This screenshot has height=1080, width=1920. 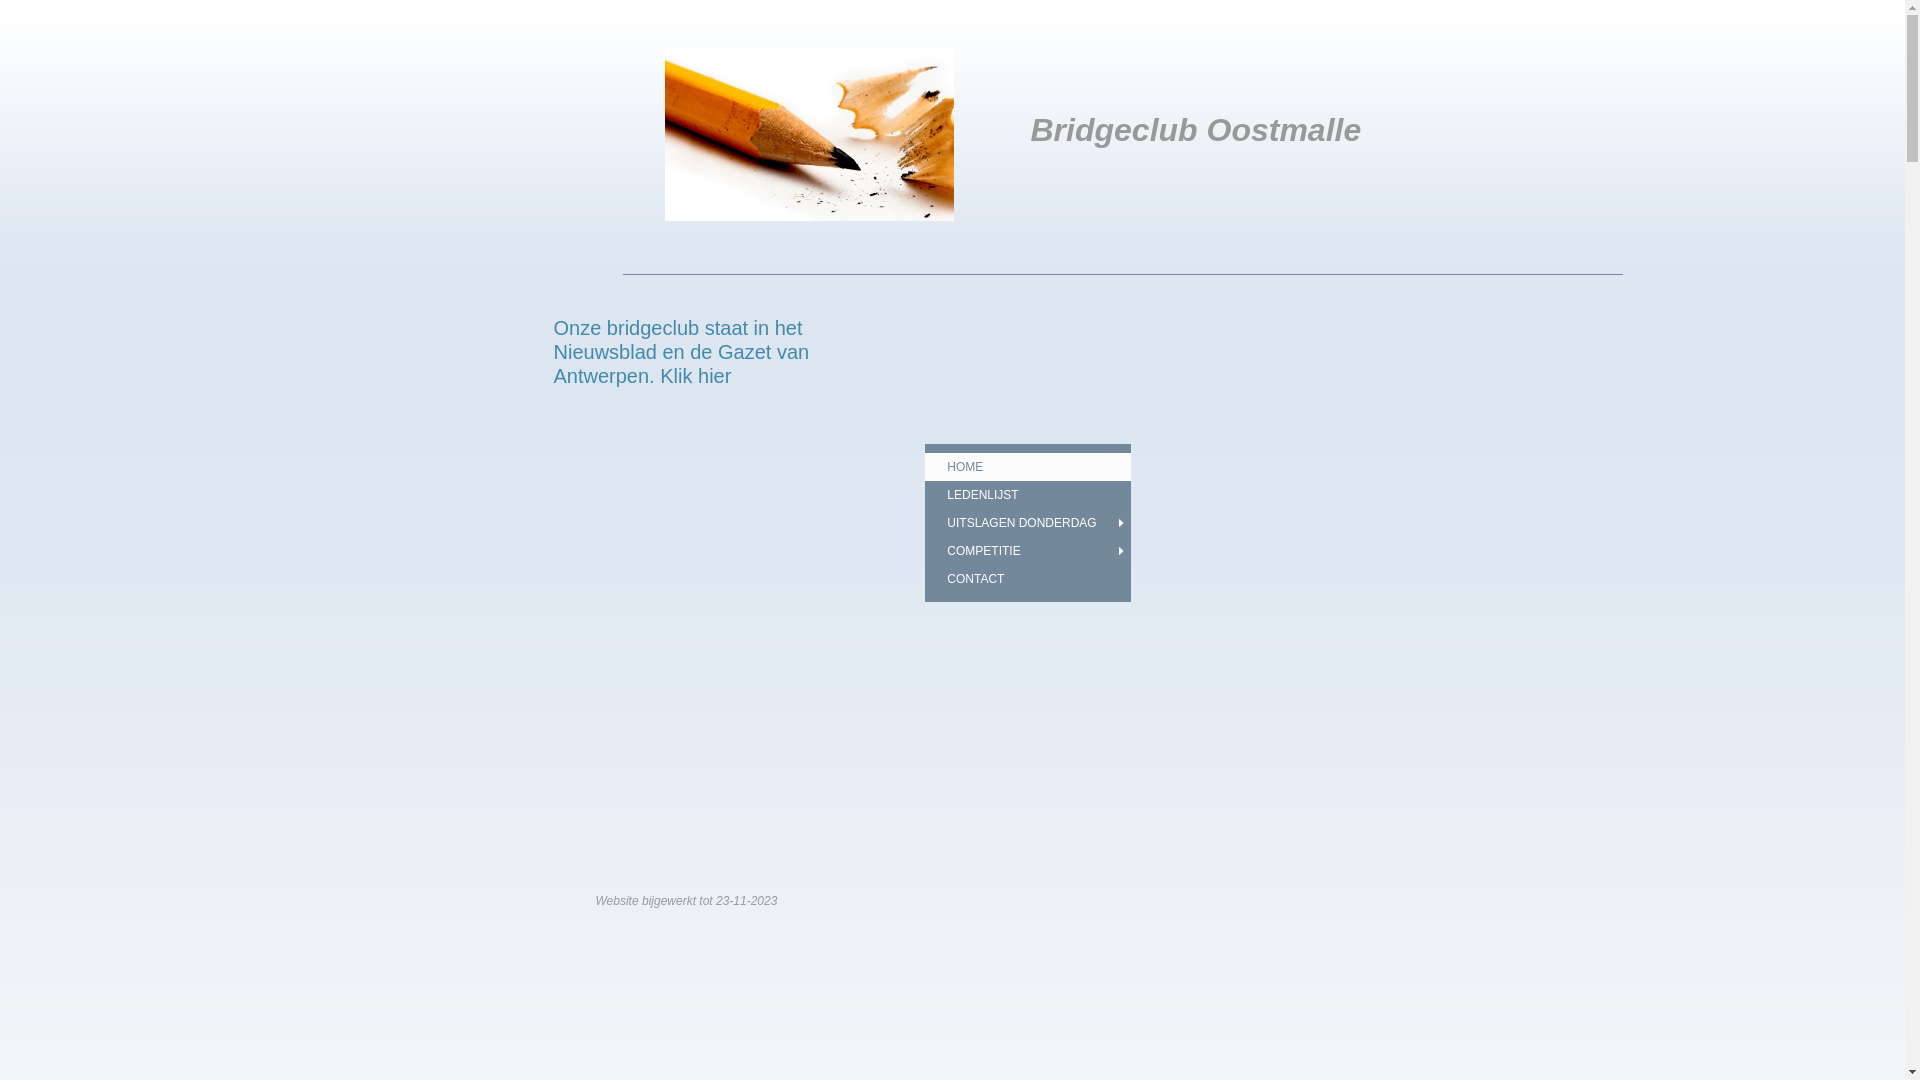 I want to click on LEDENLIJST, so click(x=1028, y=494).